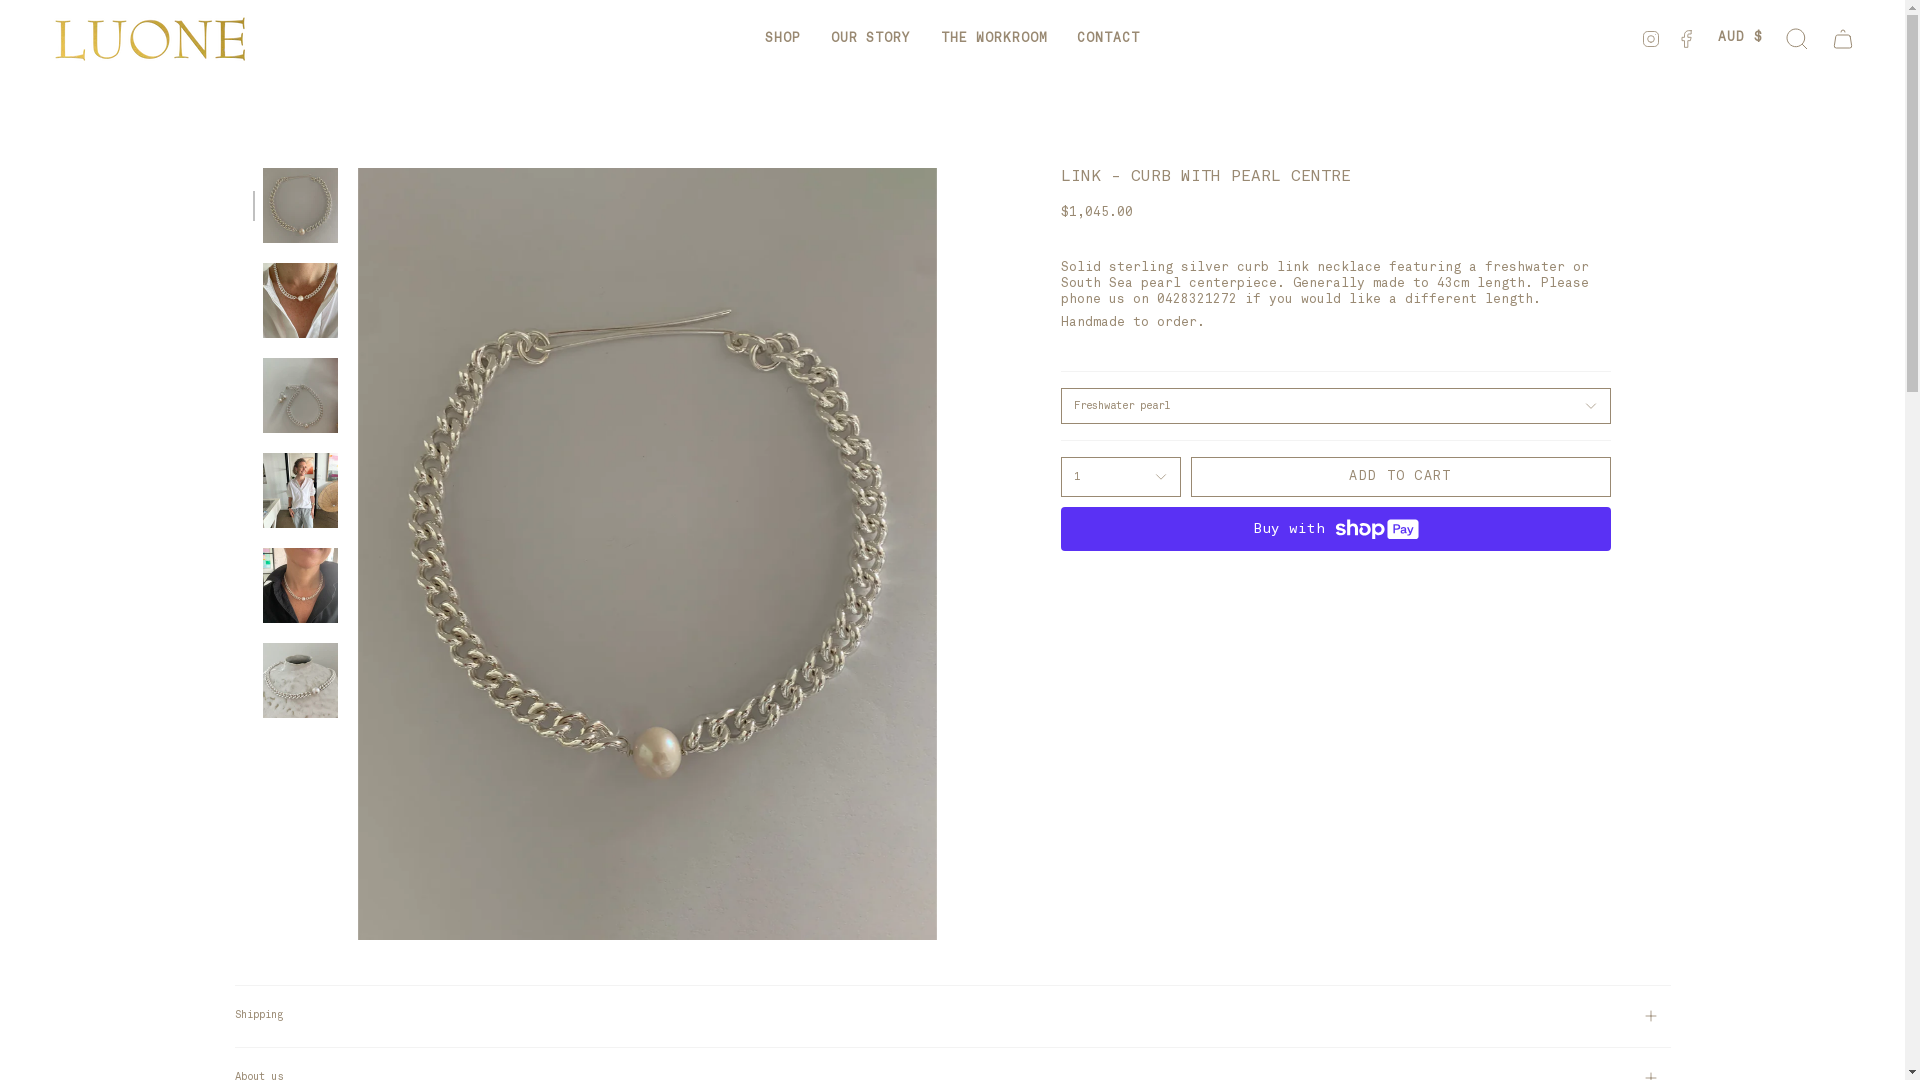 This screenshot has height=1080, width=1920. I want to click on INSTAGRAM, so click(1651, 38).